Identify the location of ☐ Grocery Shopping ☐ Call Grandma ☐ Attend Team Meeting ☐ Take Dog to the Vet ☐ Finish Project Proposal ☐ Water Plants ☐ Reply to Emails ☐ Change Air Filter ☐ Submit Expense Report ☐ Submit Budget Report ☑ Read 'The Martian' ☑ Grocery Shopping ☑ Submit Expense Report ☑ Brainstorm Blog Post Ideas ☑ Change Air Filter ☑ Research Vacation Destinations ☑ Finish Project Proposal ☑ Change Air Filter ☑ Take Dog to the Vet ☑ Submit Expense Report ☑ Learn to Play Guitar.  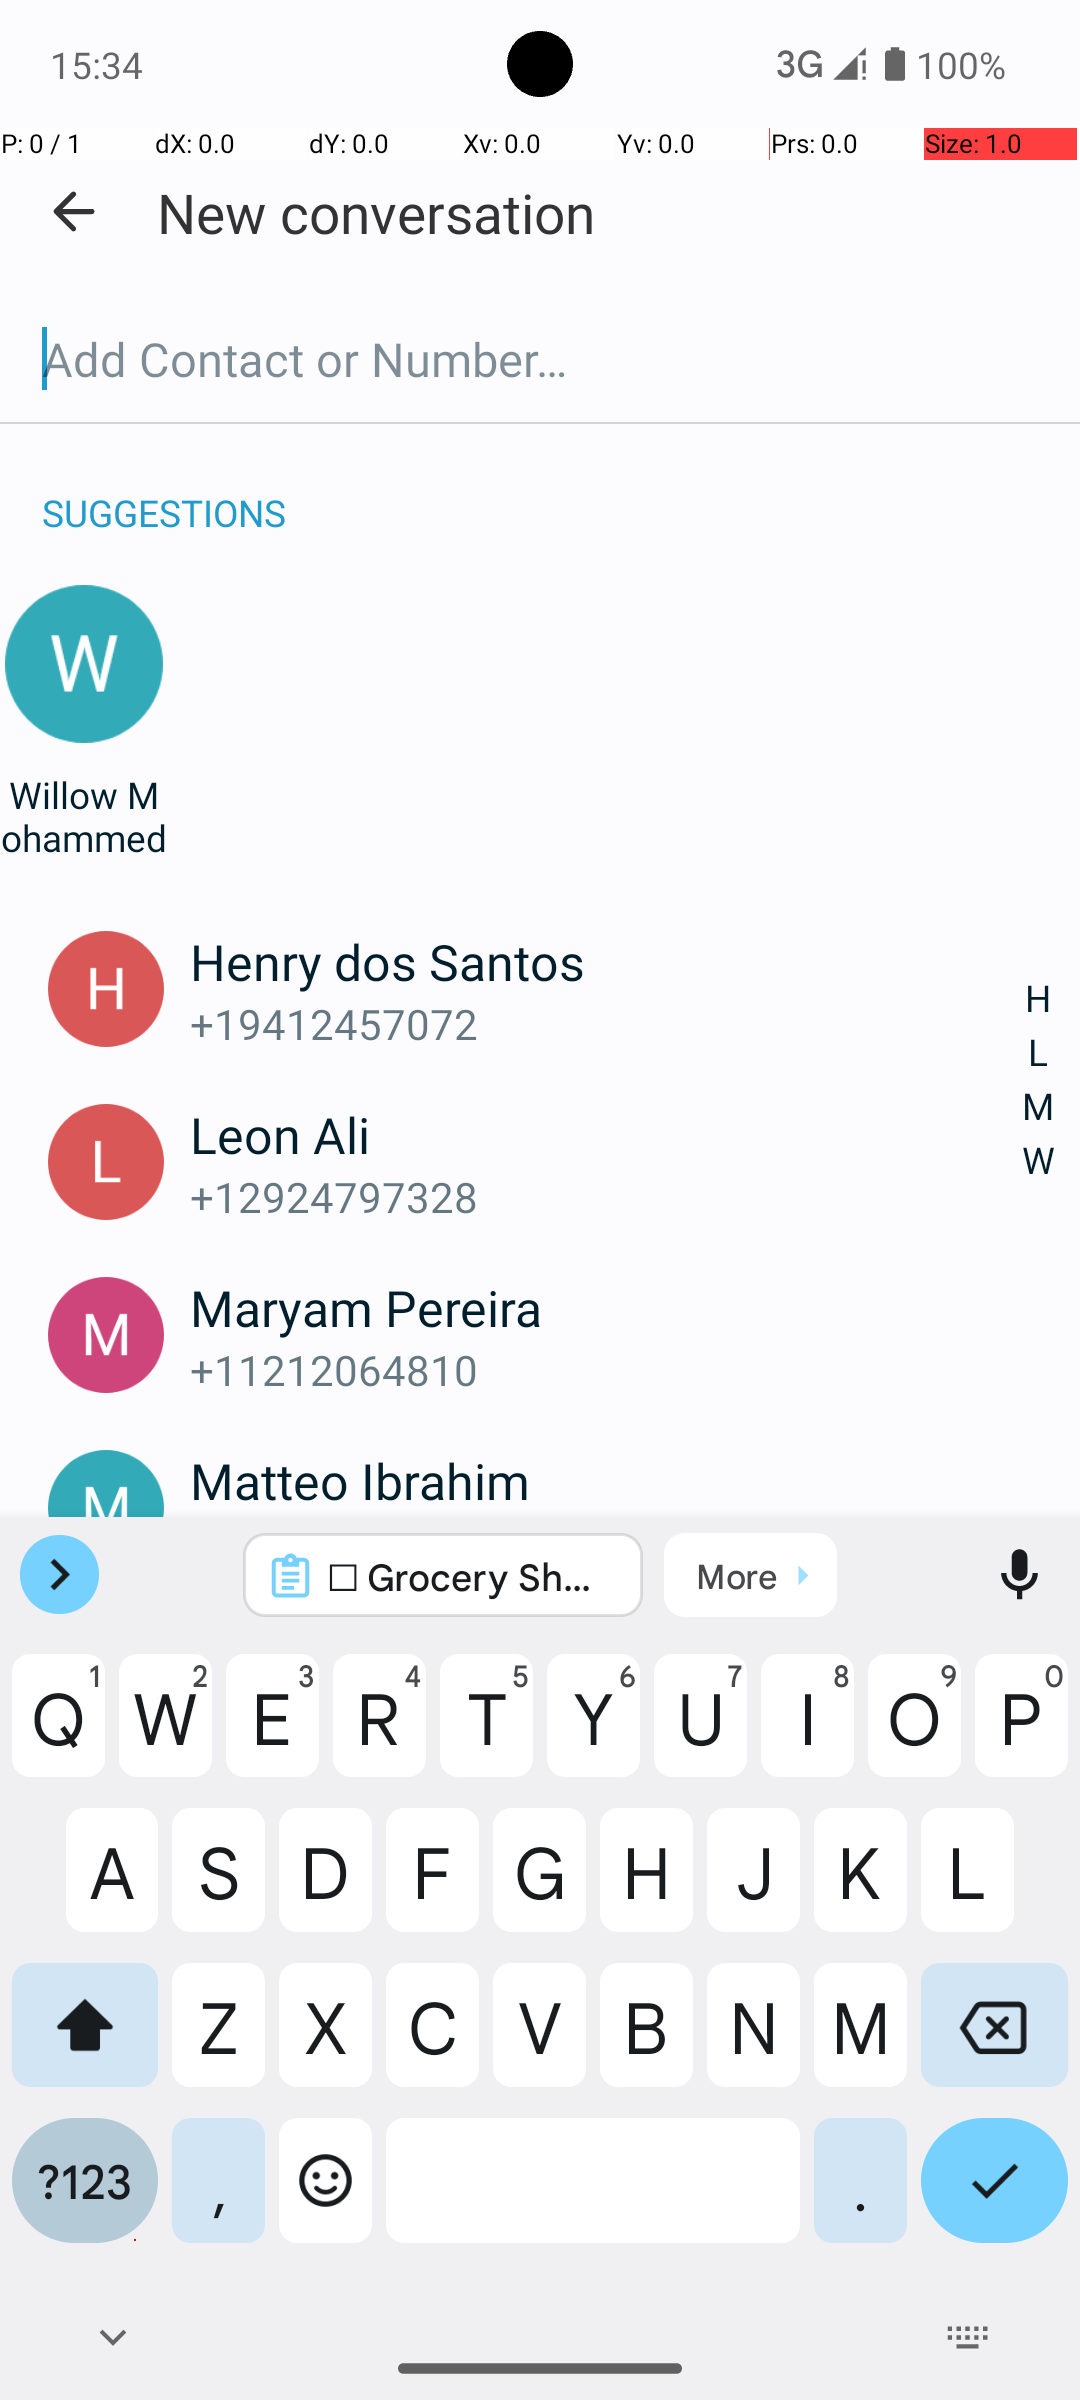
(470, 1576).